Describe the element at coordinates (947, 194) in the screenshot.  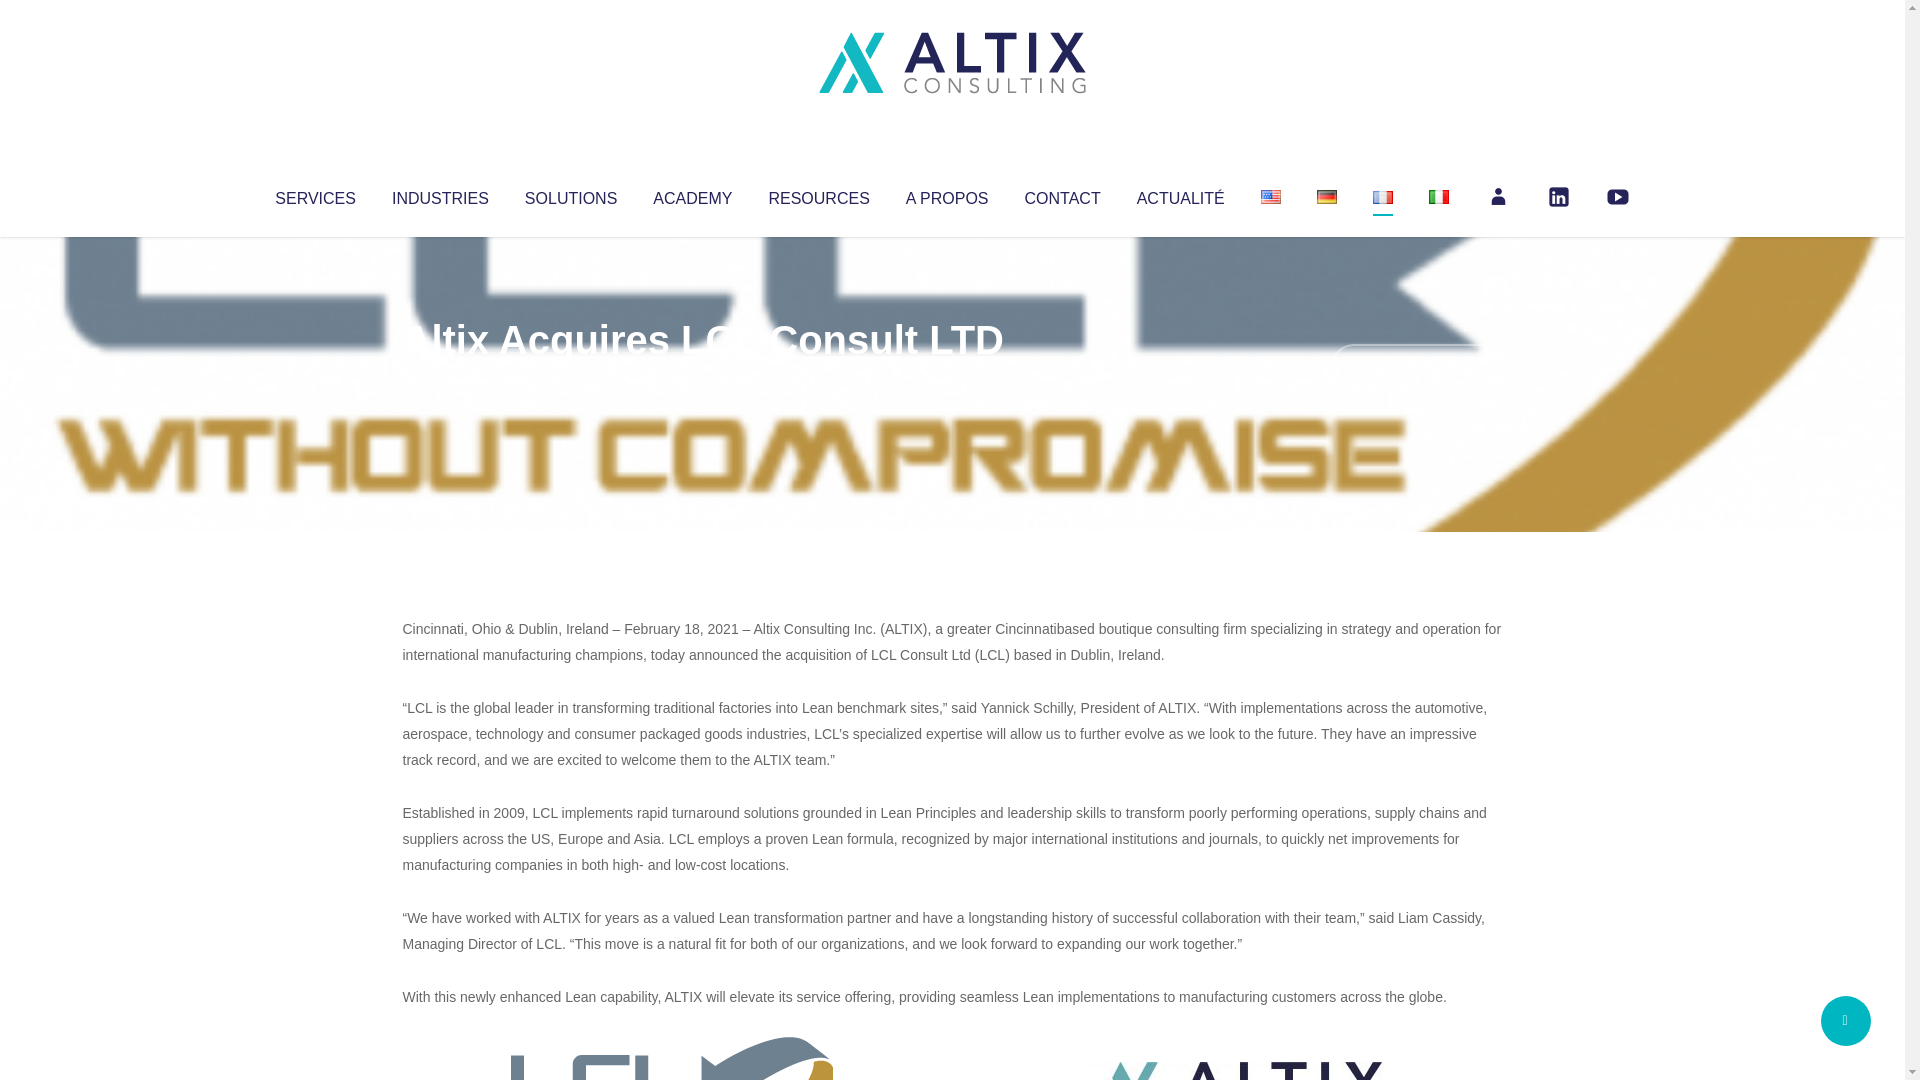
I see `A PROPOS` at that location.